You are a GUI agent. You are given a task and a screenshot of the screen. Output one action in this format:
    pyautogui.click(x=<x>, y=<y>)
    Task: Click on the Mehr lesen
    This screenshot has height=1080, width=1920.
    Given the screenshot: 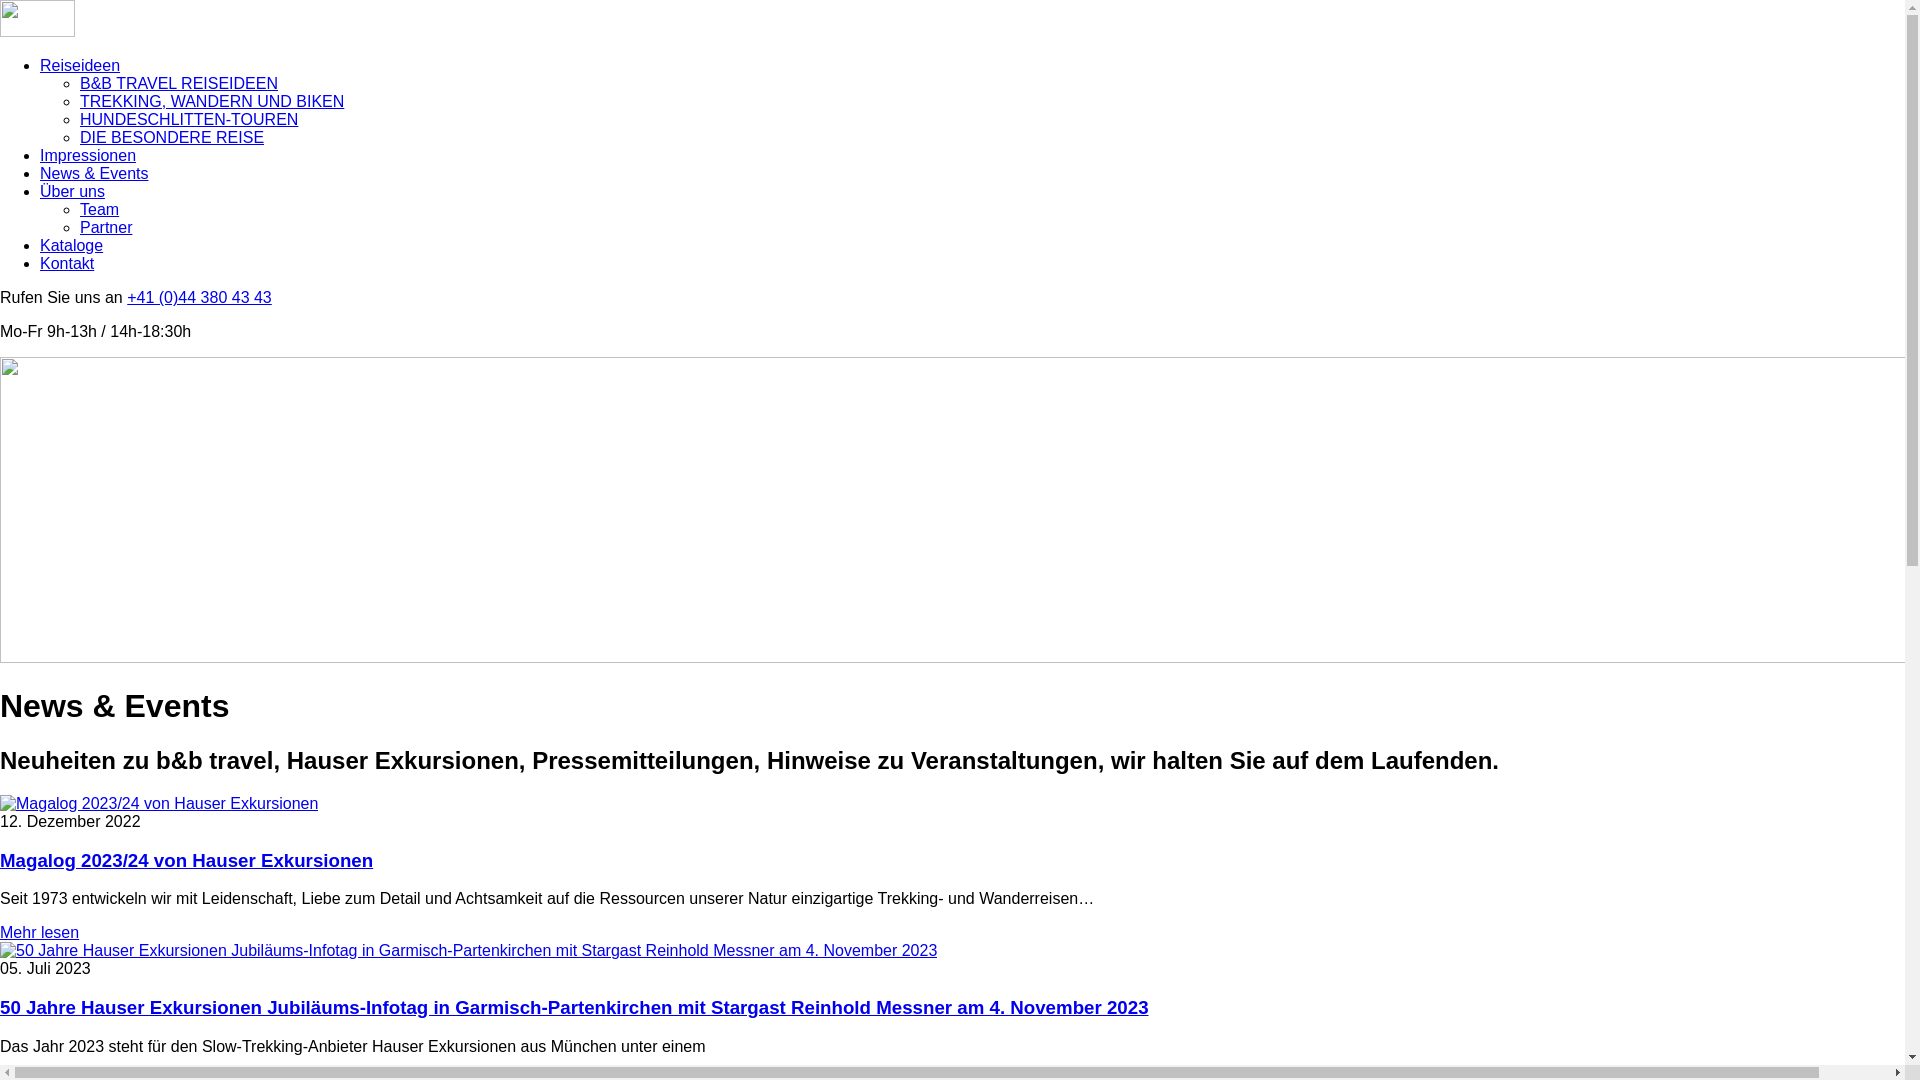 What is the action you would take?
    pyautogui.click(x=40, y=932)
    